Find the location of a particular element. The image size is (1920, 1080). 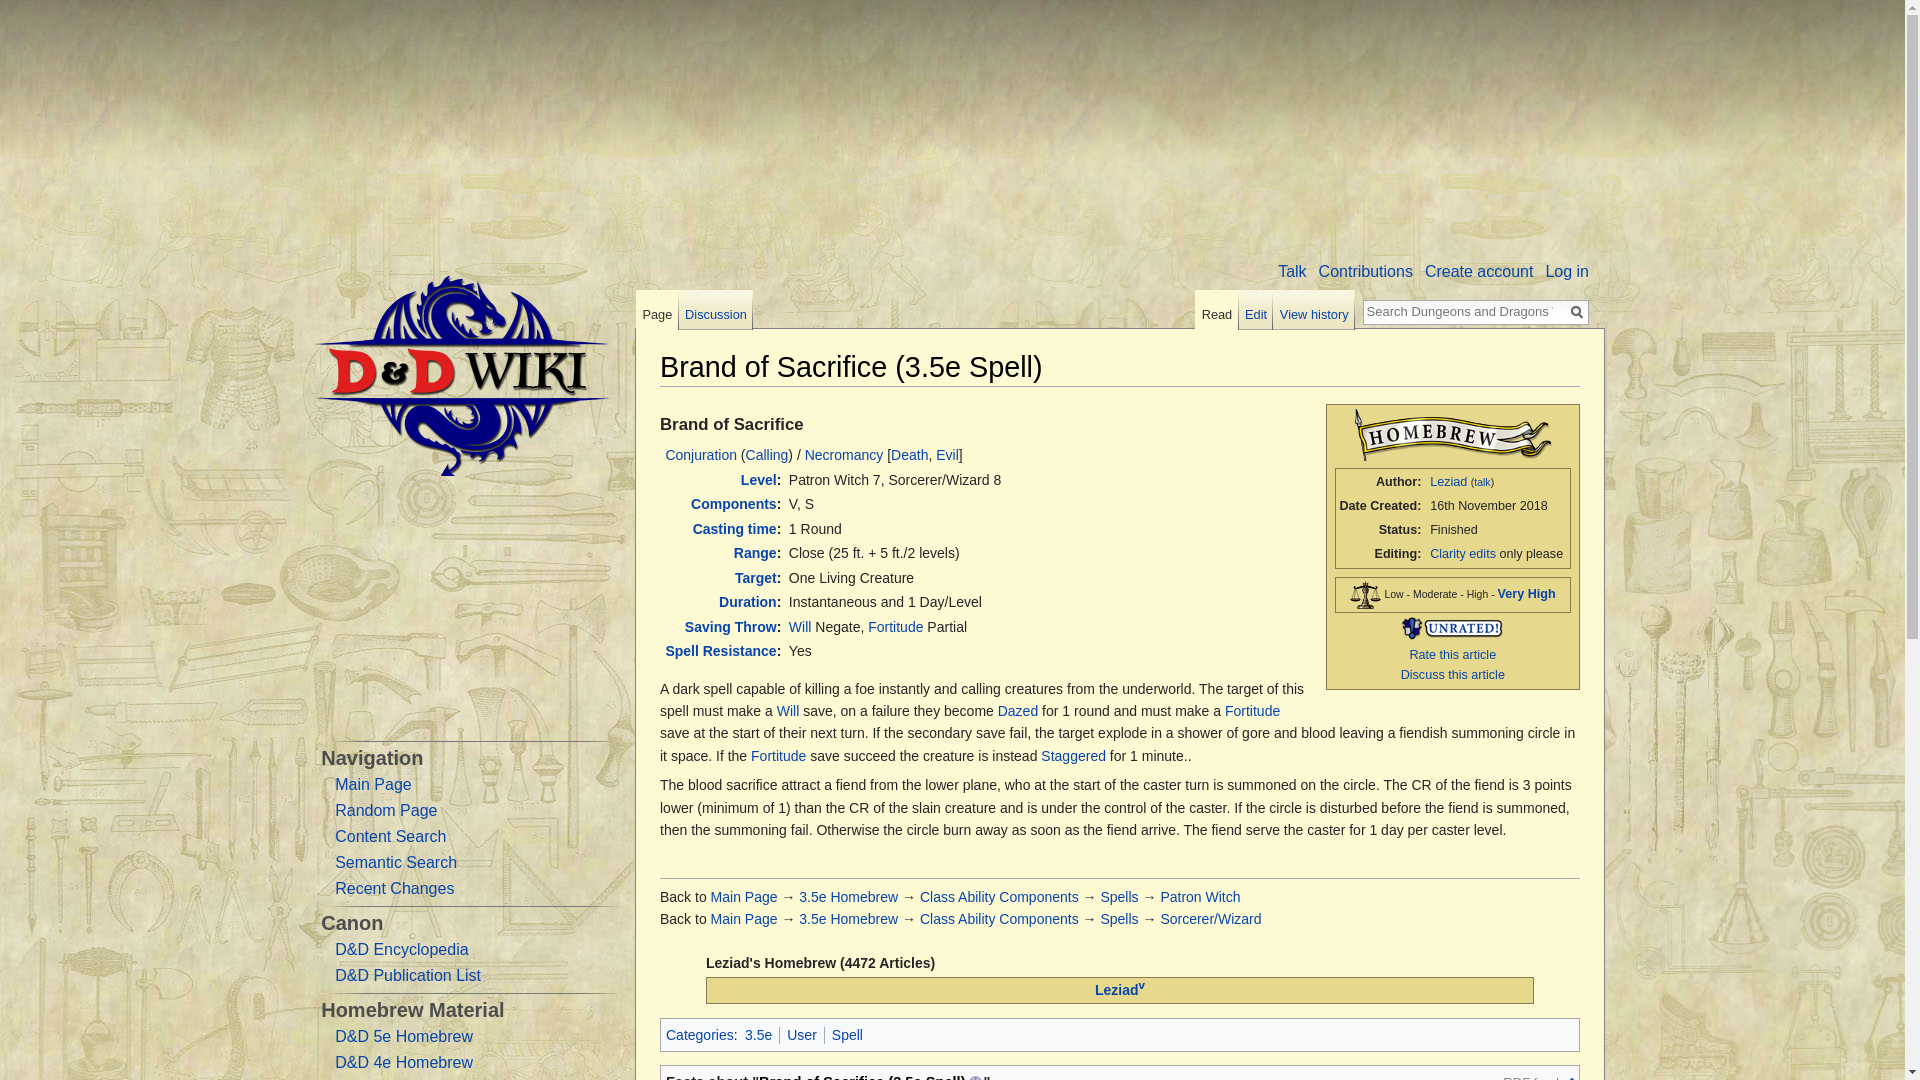

Range is located at coordinates (755, 552).